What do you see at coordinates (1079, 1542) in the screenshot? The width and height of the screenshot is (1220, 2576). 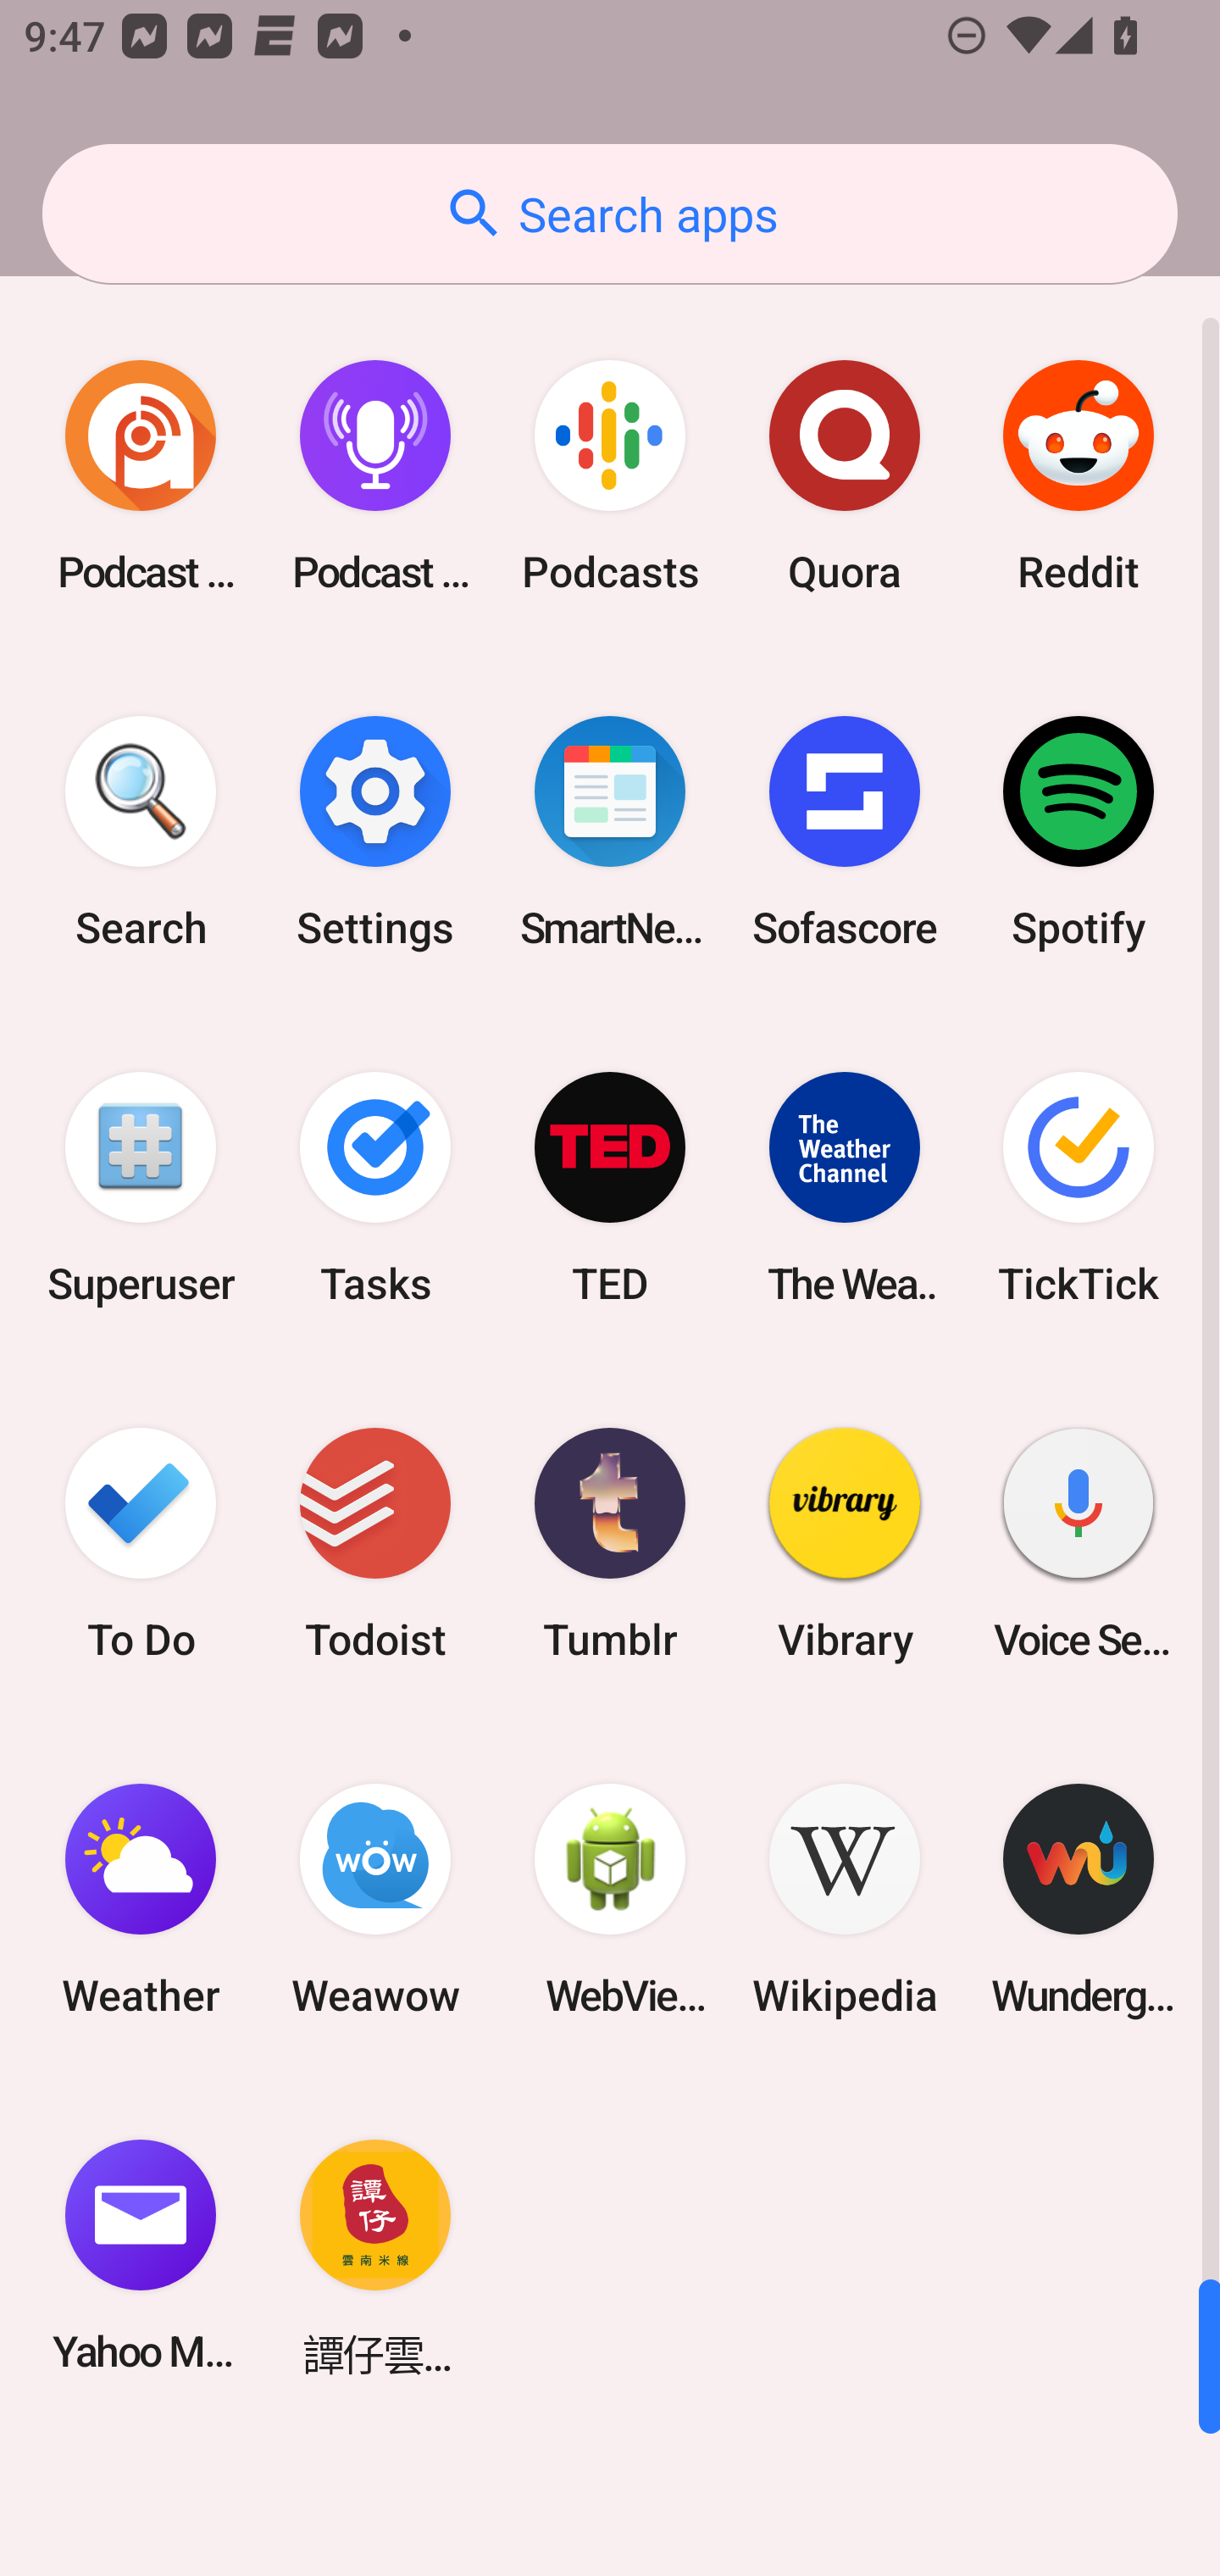 I see `Voice Search` at bounding box center [1079, 1542].